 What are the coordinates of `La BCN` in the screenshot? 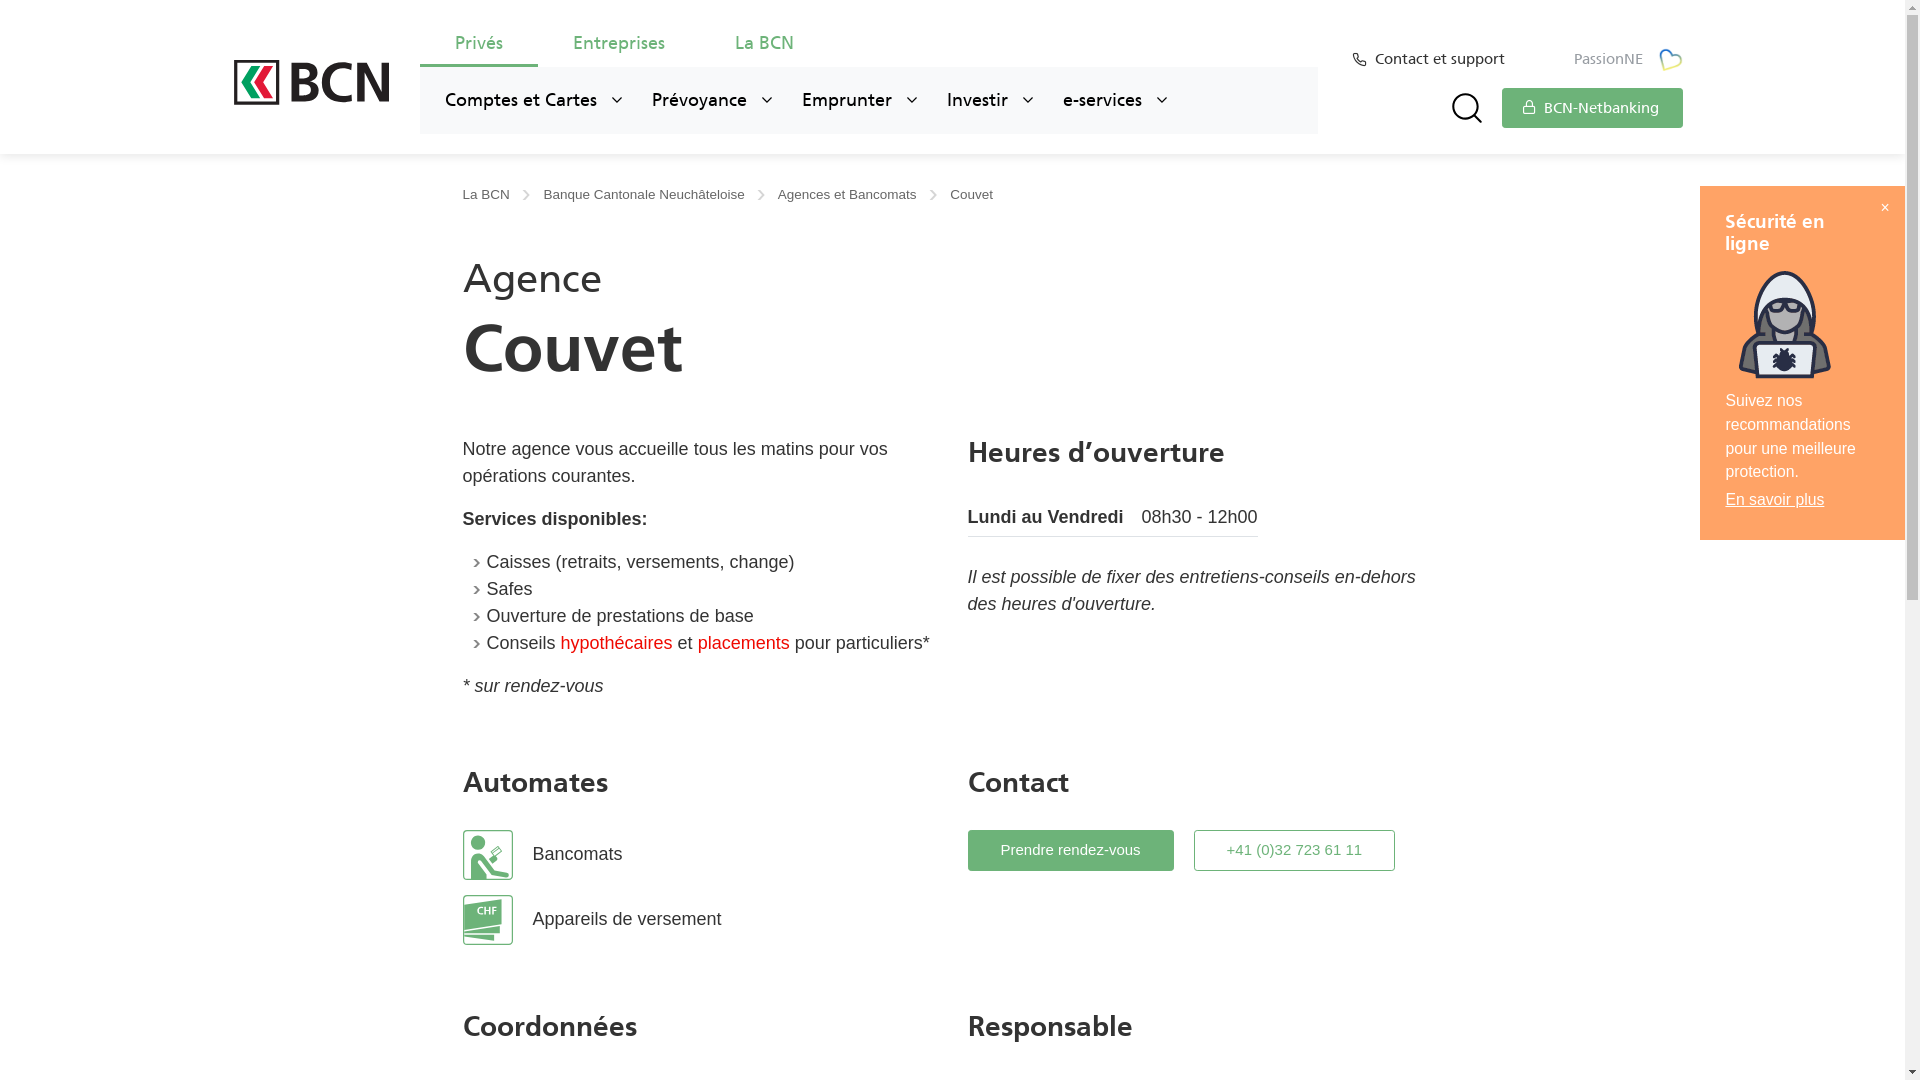 It's located at (764, 48).